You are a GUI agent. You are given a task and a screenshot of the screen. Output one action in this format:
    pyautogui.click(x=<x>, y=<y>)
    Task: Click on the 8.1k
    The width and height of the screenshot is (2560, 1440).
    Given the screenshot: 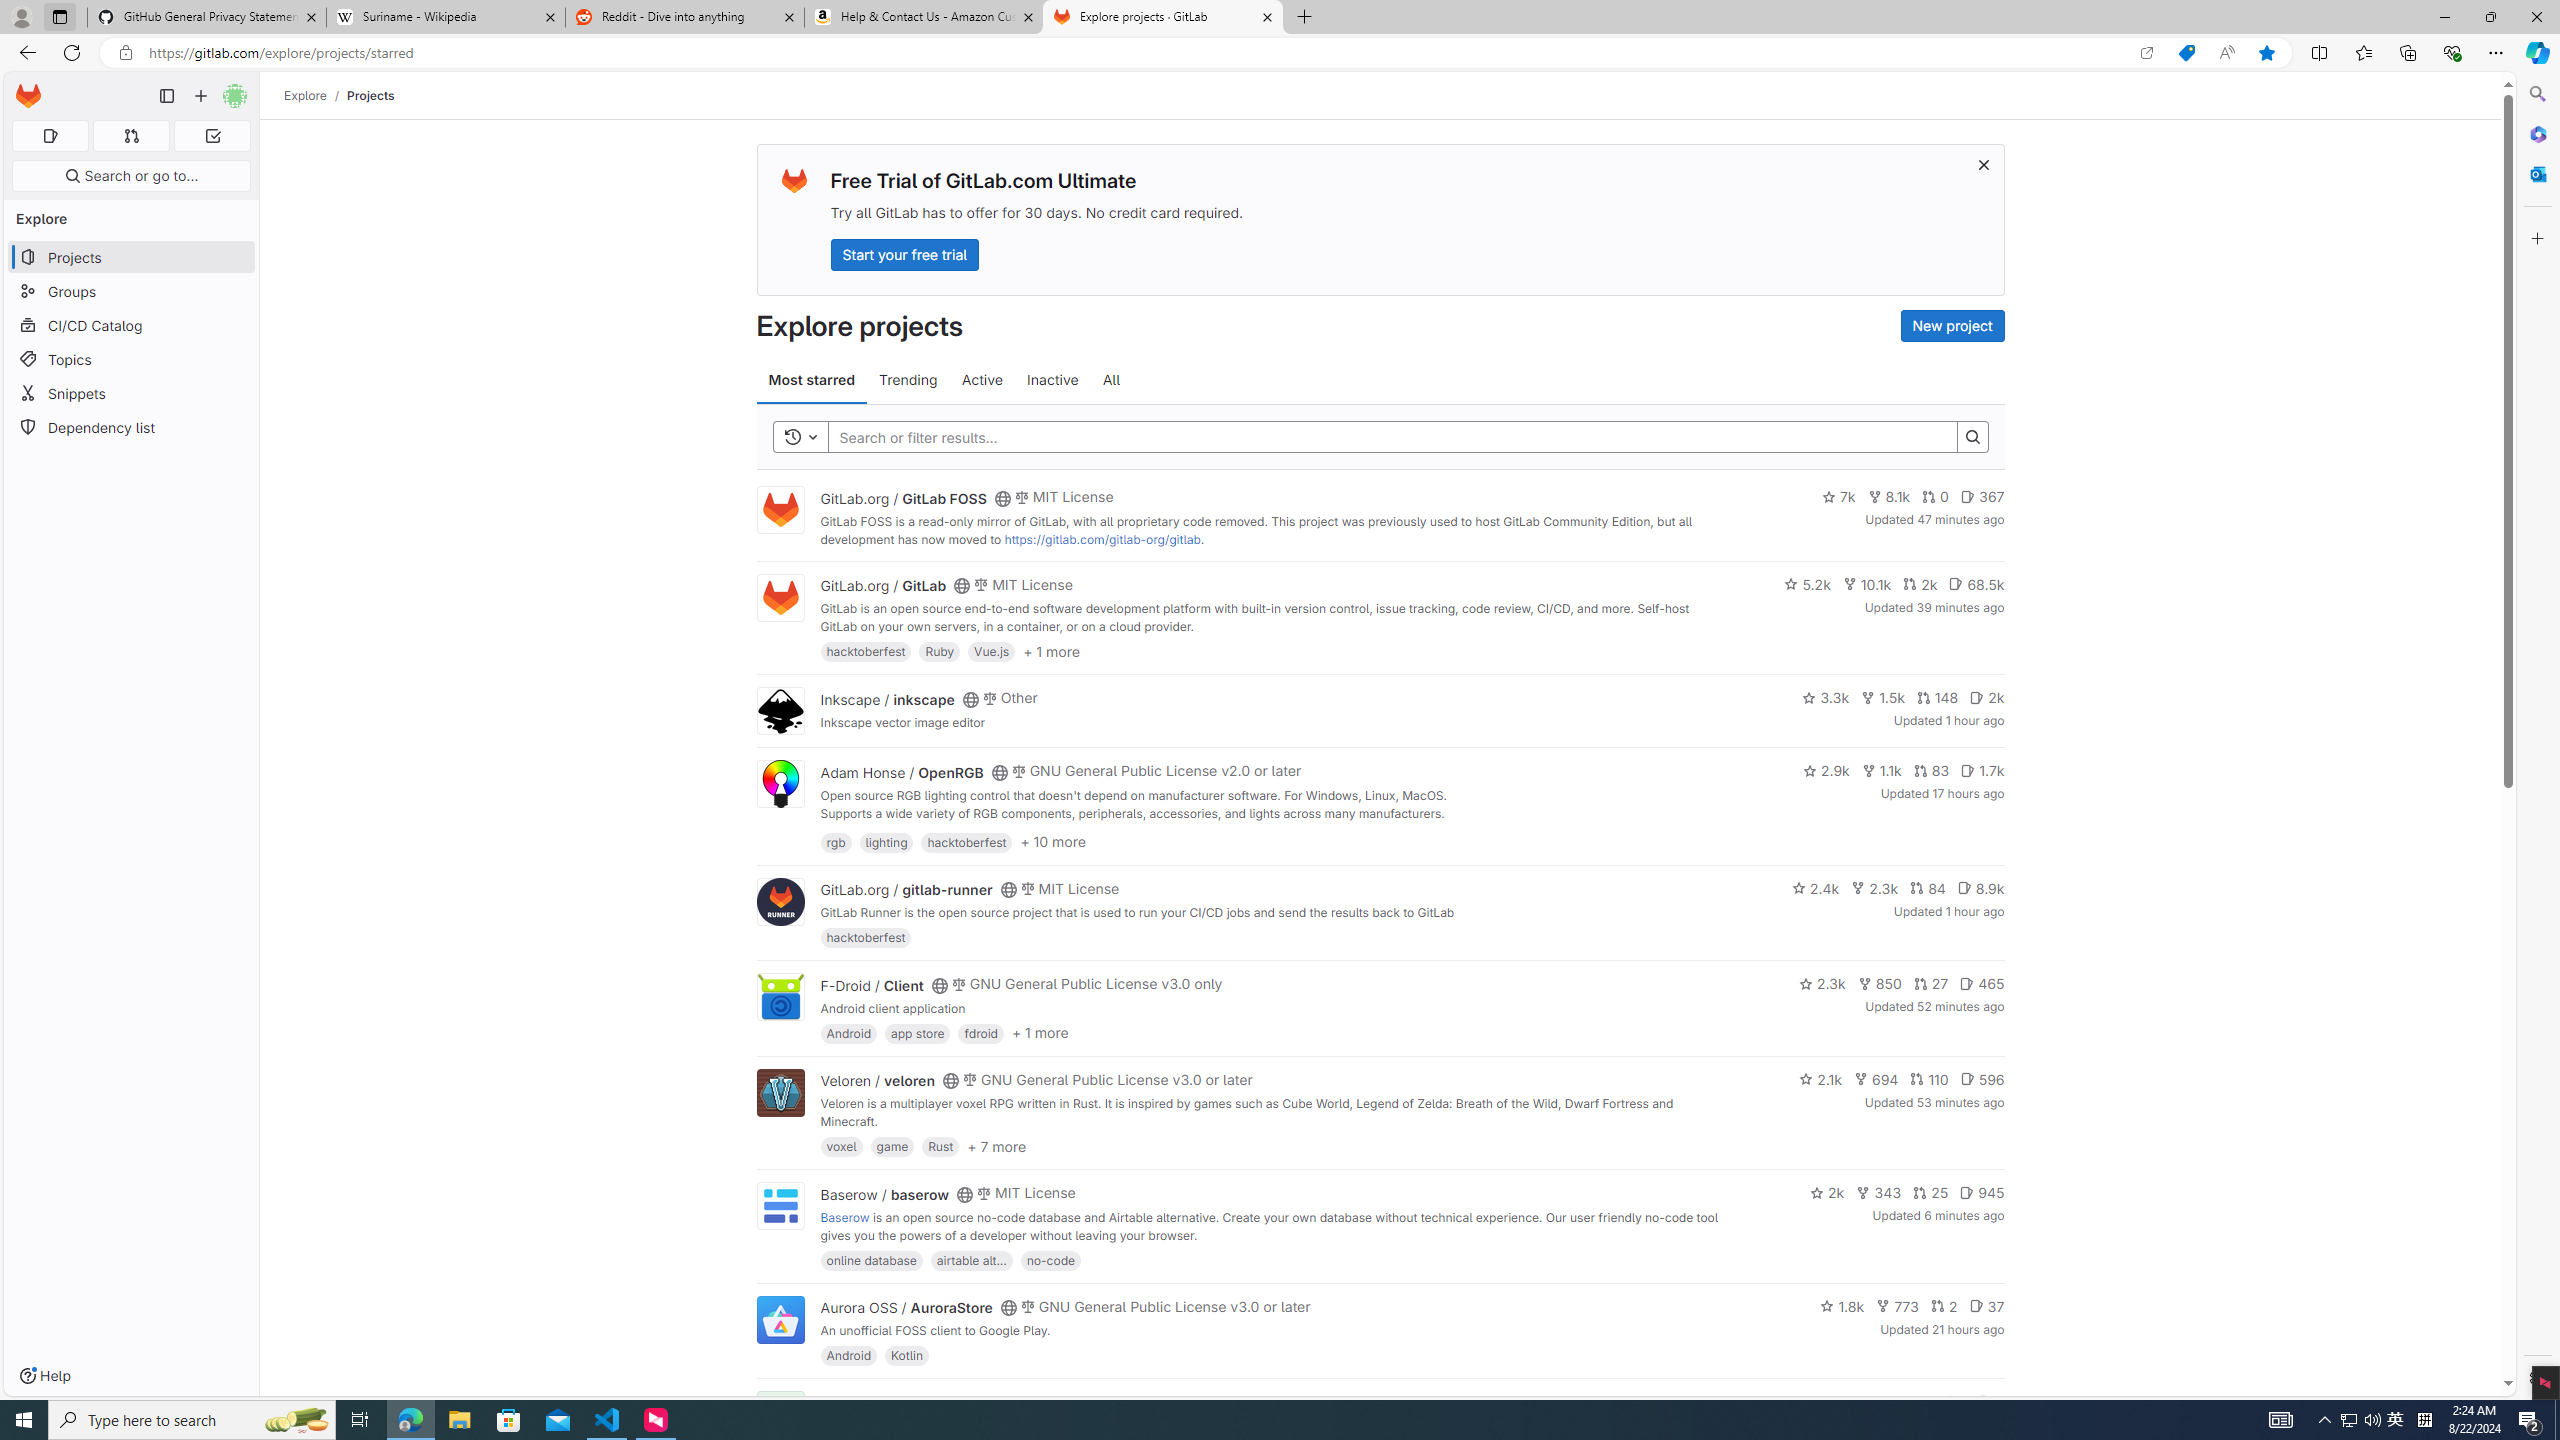 What is the action you would take?
    pyautogui.click(x=1888, y=497)
    